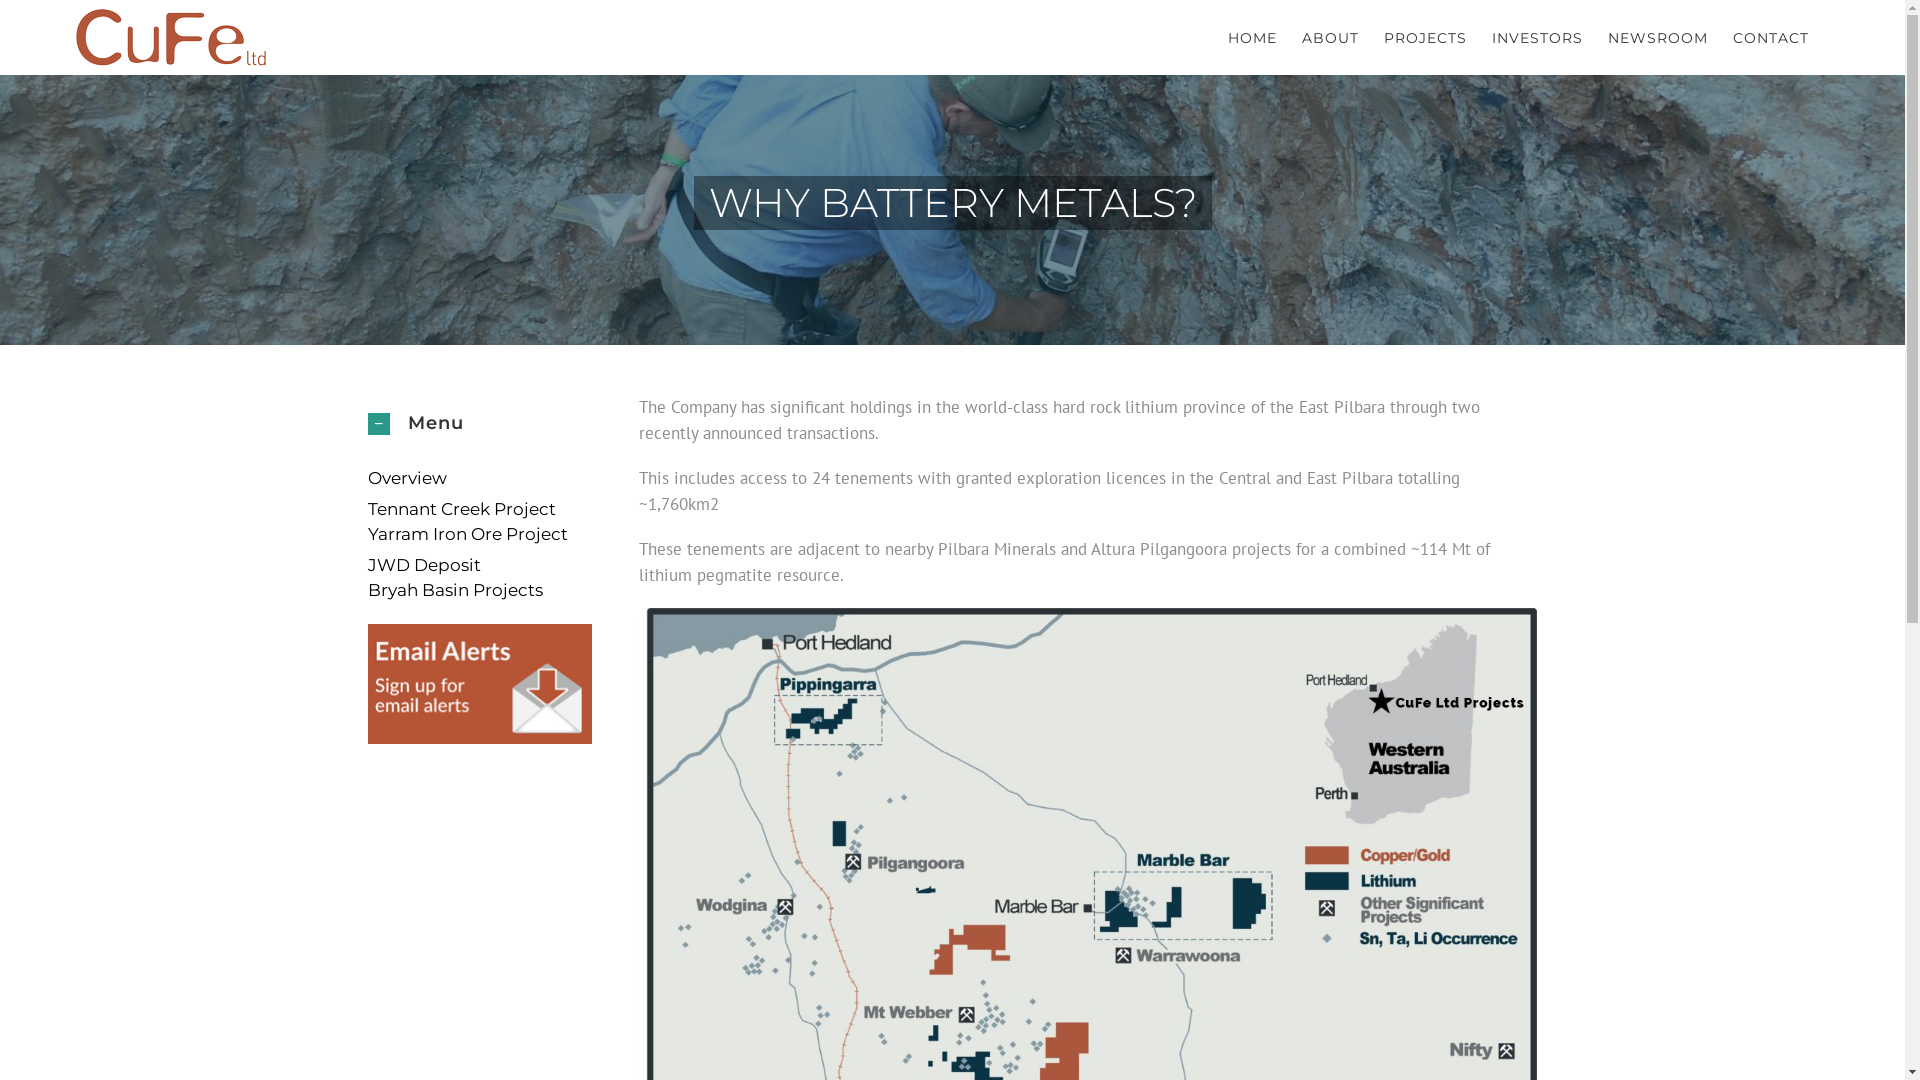 This screenshot has height=1080, width=1920. I want to click on Yarram Iron Ore Project, so click(468, 534).